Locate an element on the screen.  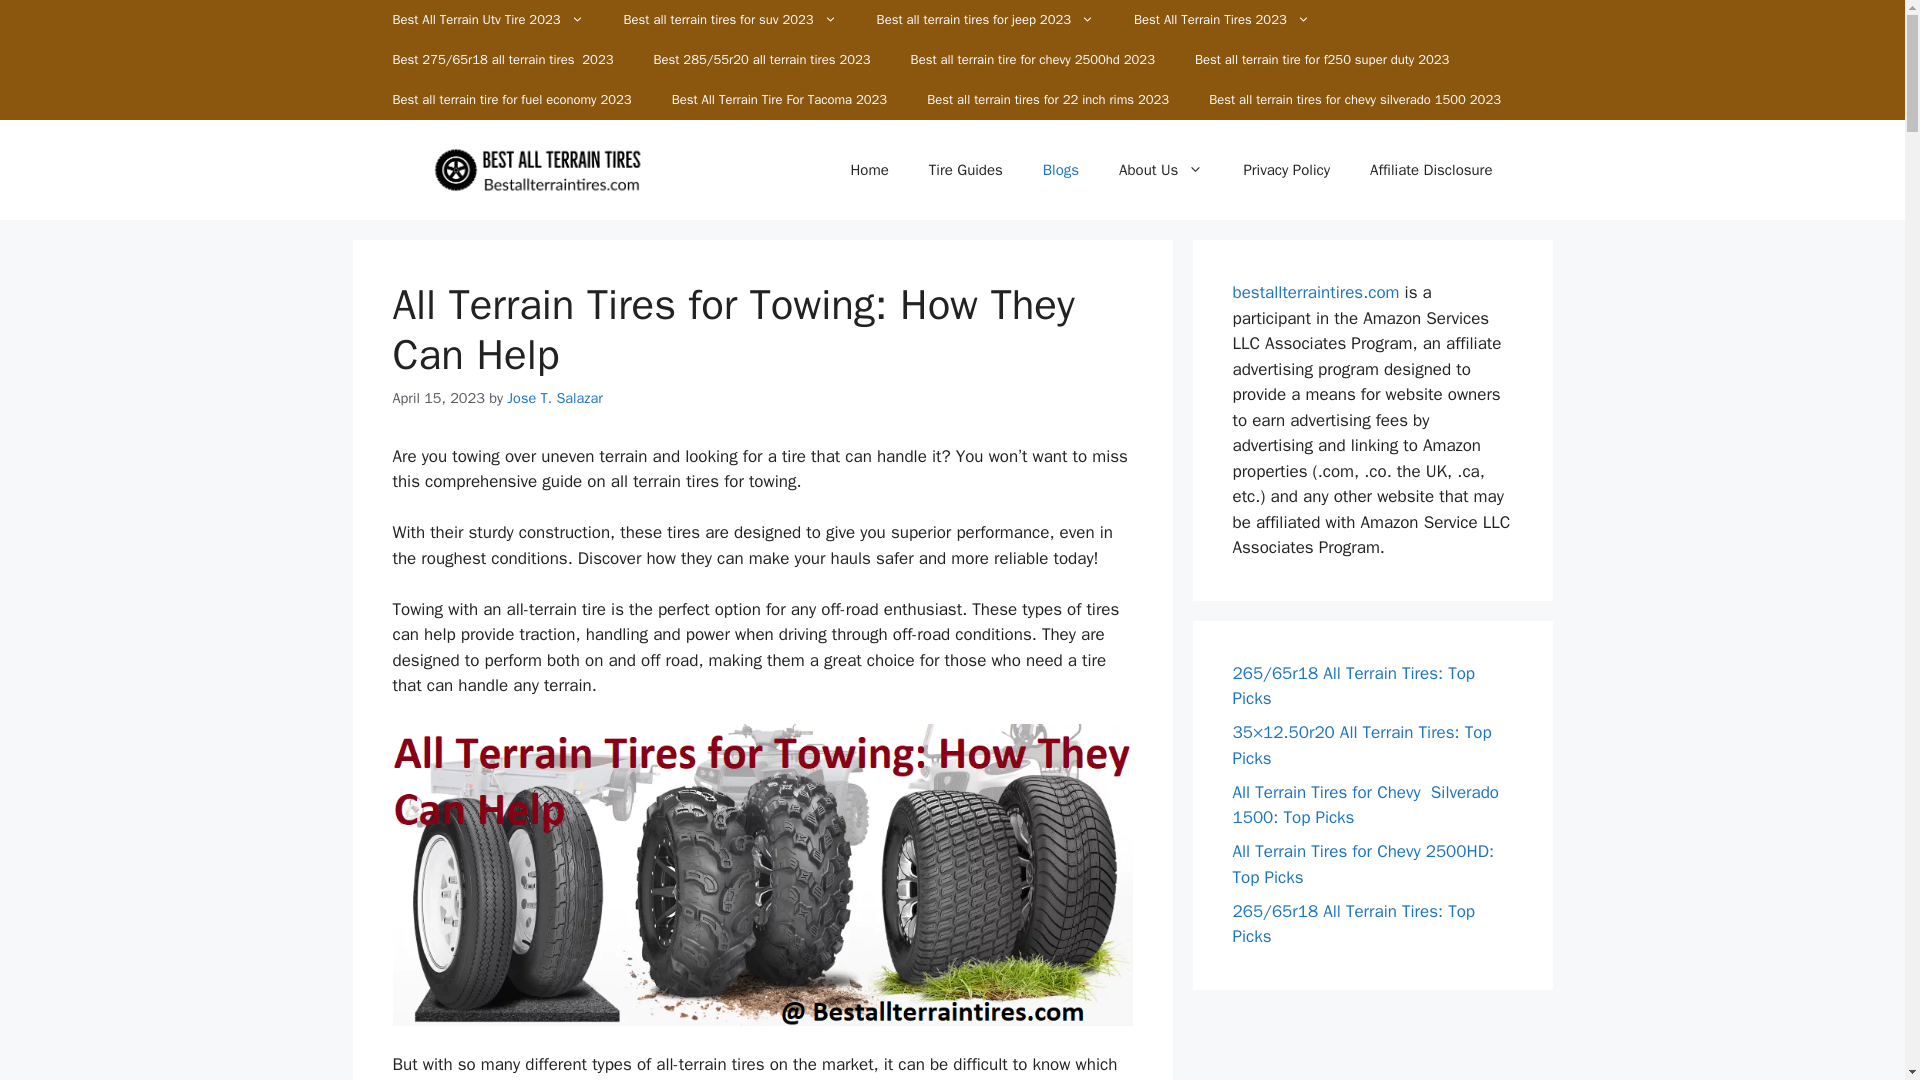
Best All Terrain Utv Tire 2023 is located at coordinates (487, 20).